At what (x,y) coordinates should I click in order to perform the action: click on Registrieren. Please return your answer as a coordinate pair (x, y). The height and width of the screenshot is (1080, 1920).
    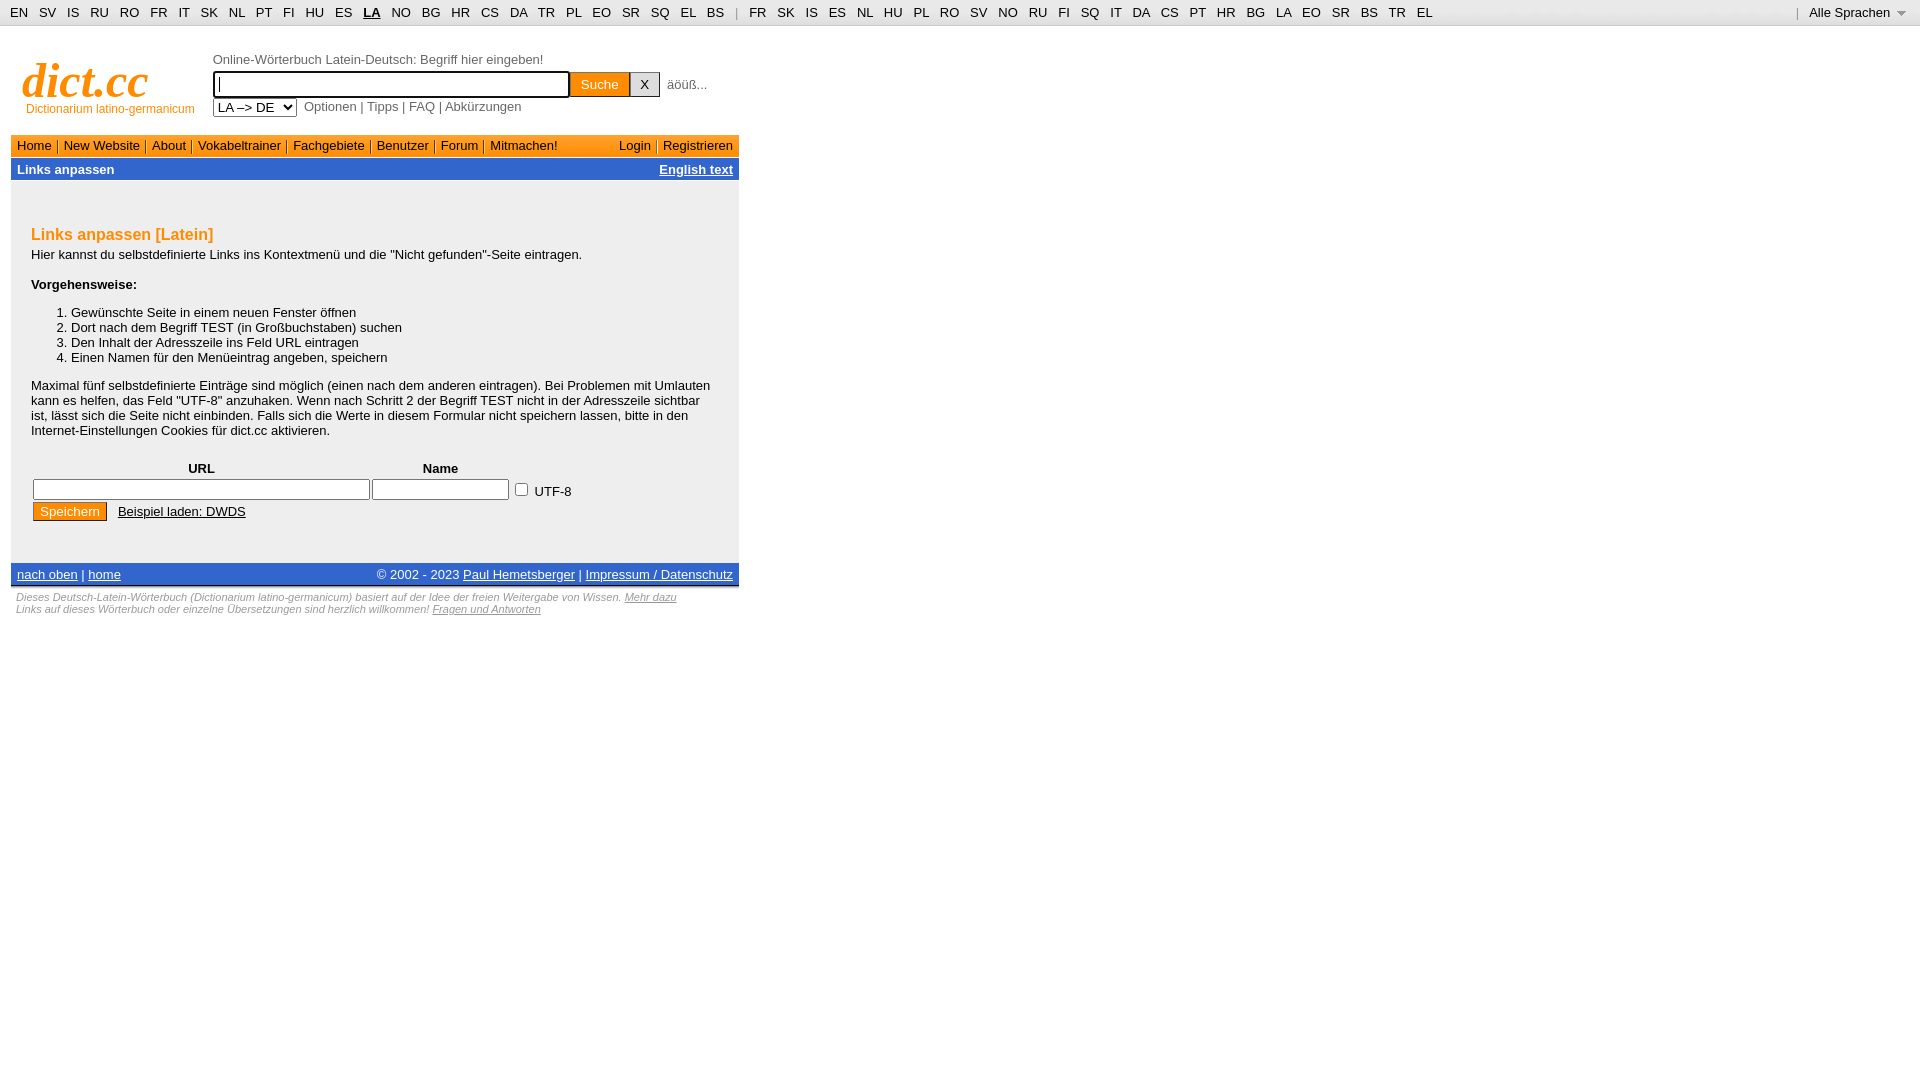
    Looking at the image, I should click on (698, 146).